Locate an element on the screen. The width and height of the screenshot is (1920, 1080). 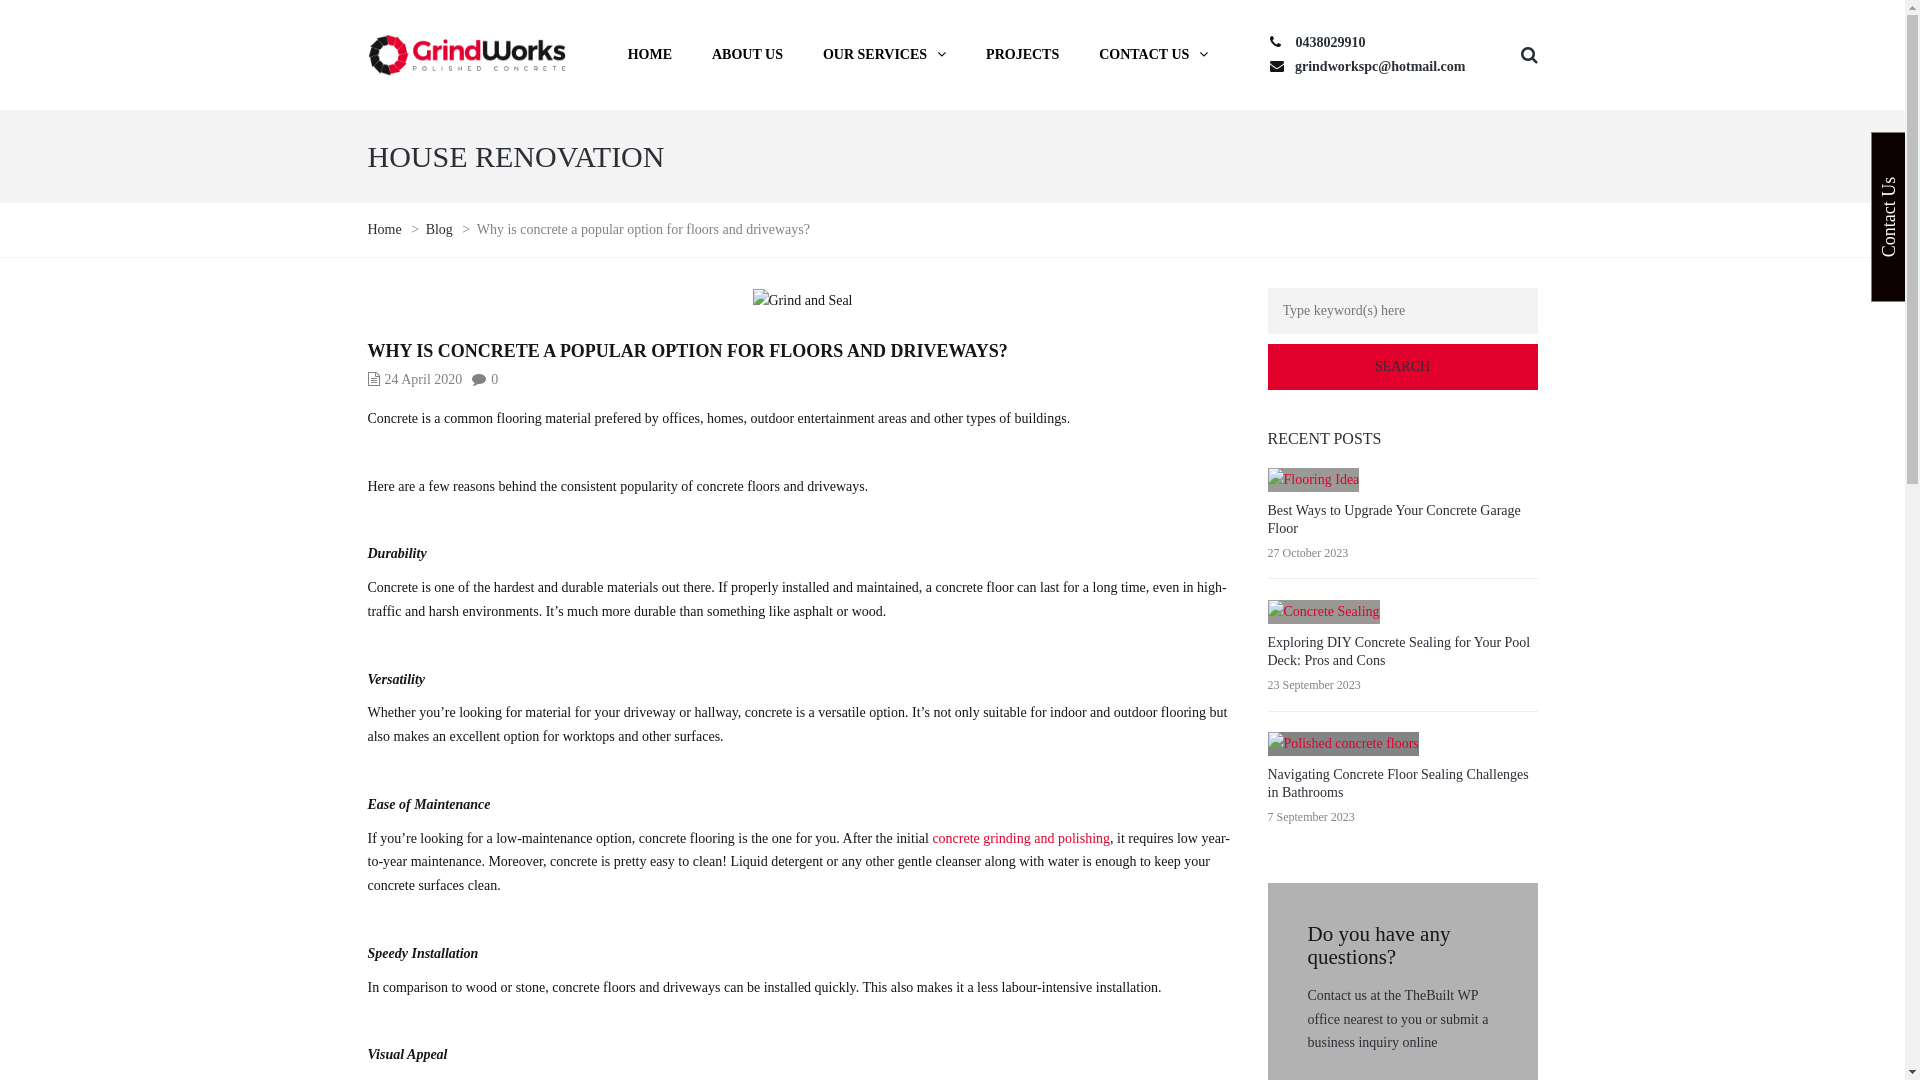
Search is located at coordinates (1403, 367).